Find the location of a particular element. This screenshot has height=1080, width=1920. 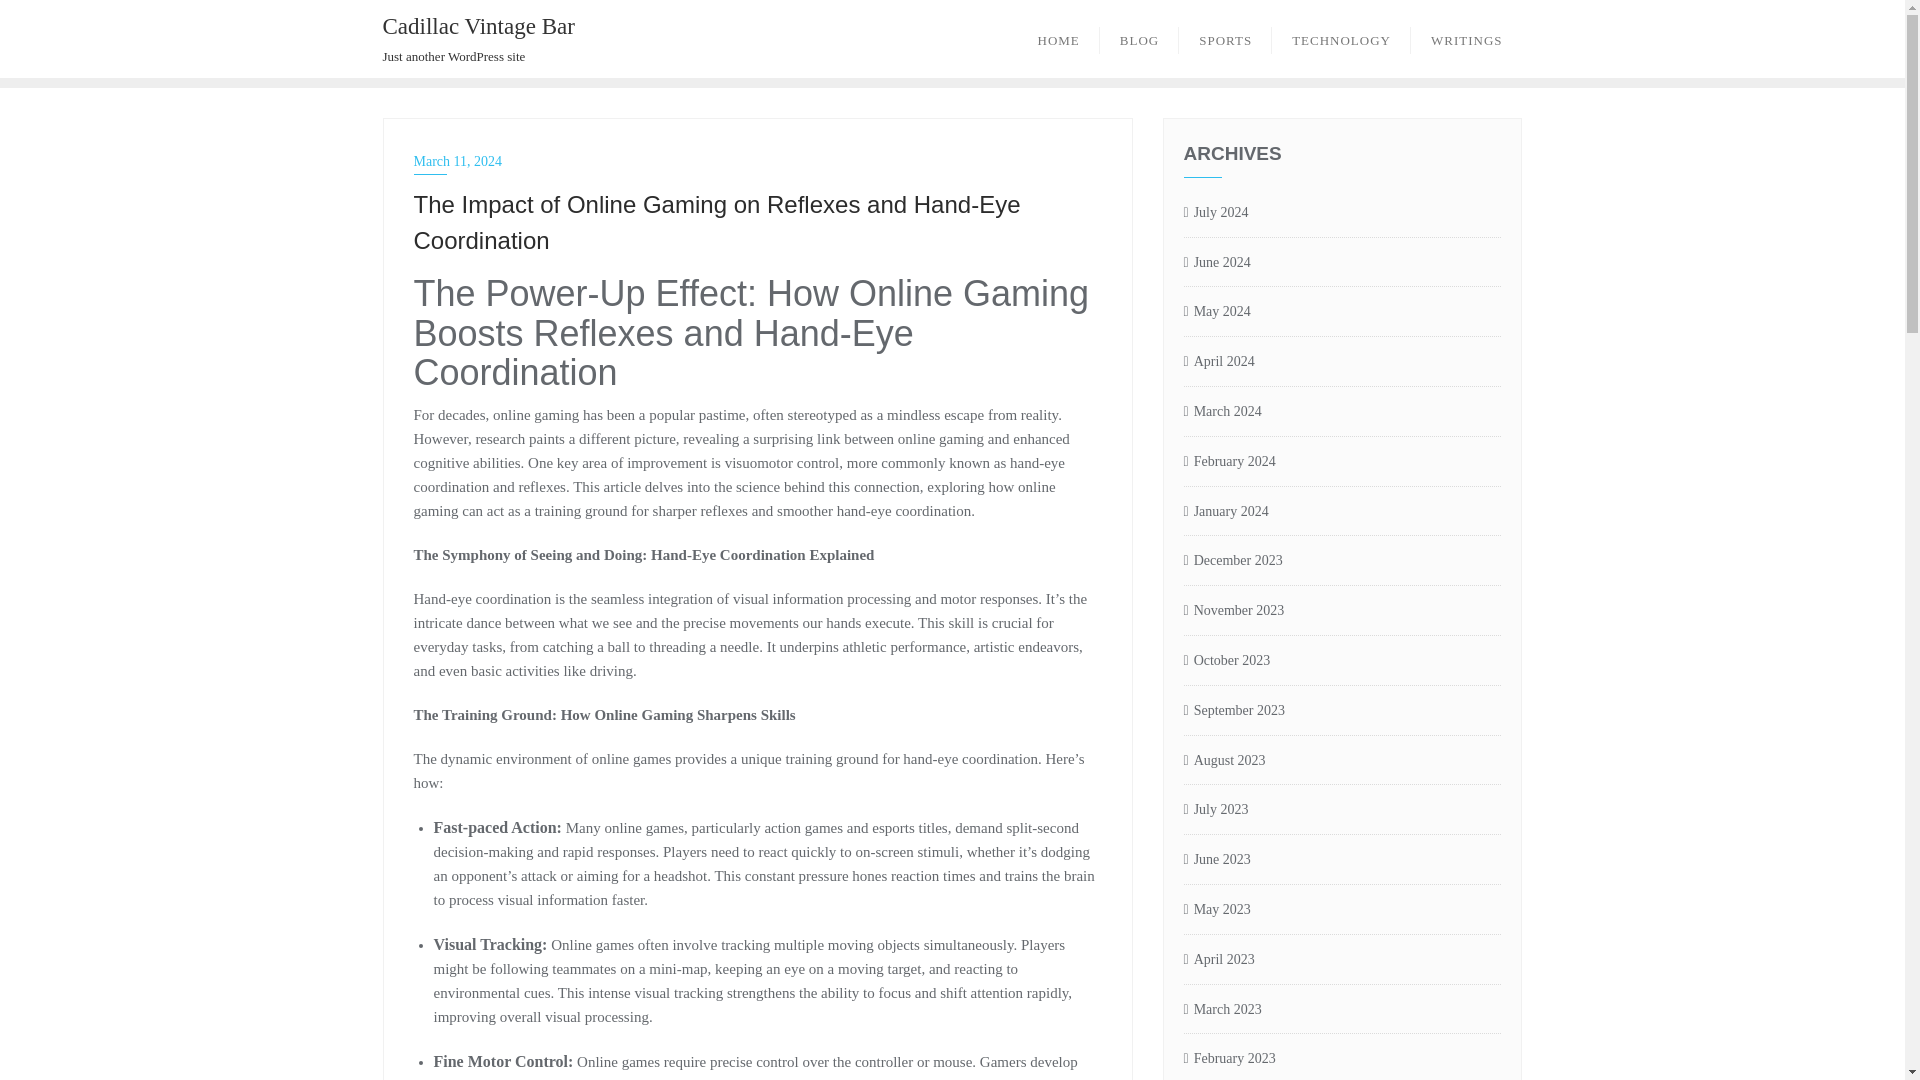

TECHNOLOGY is located at coordinates (1341, 38).